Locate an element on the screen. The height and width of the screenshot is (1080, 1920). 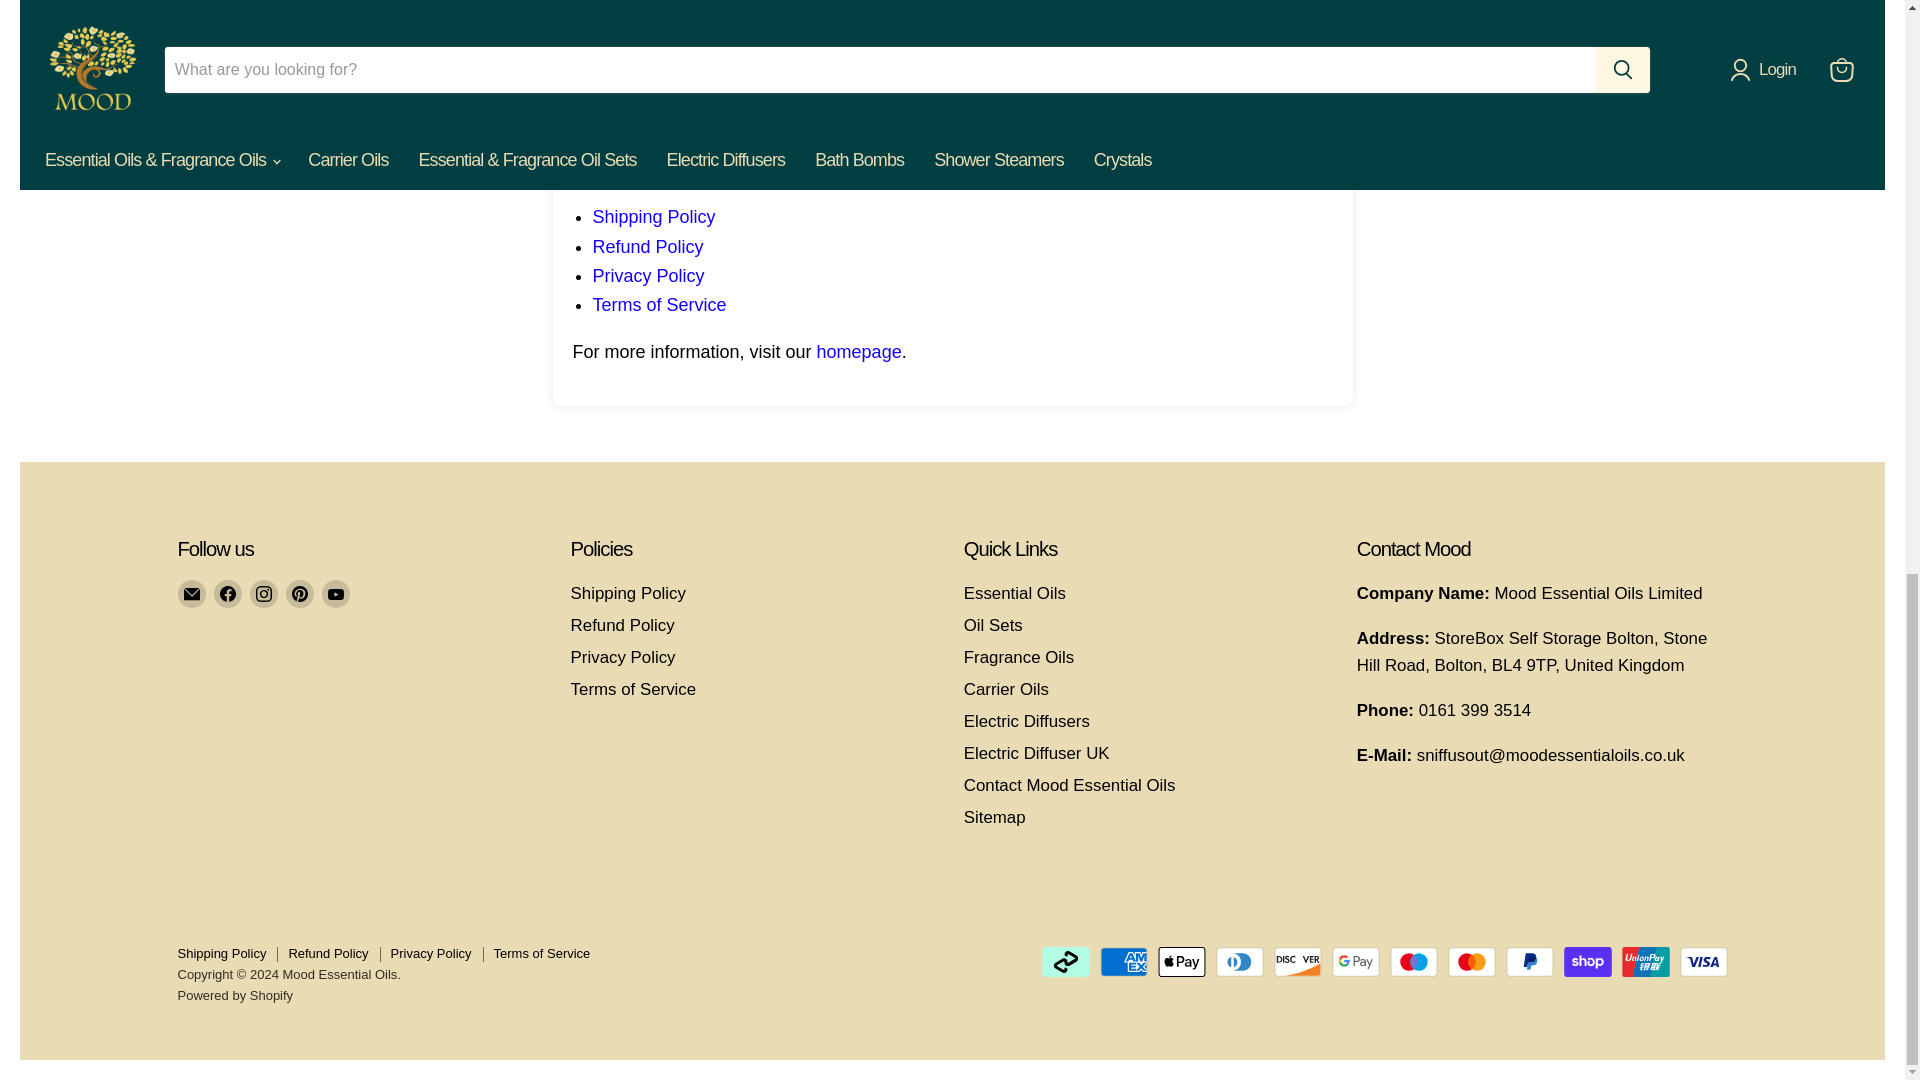
Clearpay is located at coordinates (1066, 962).